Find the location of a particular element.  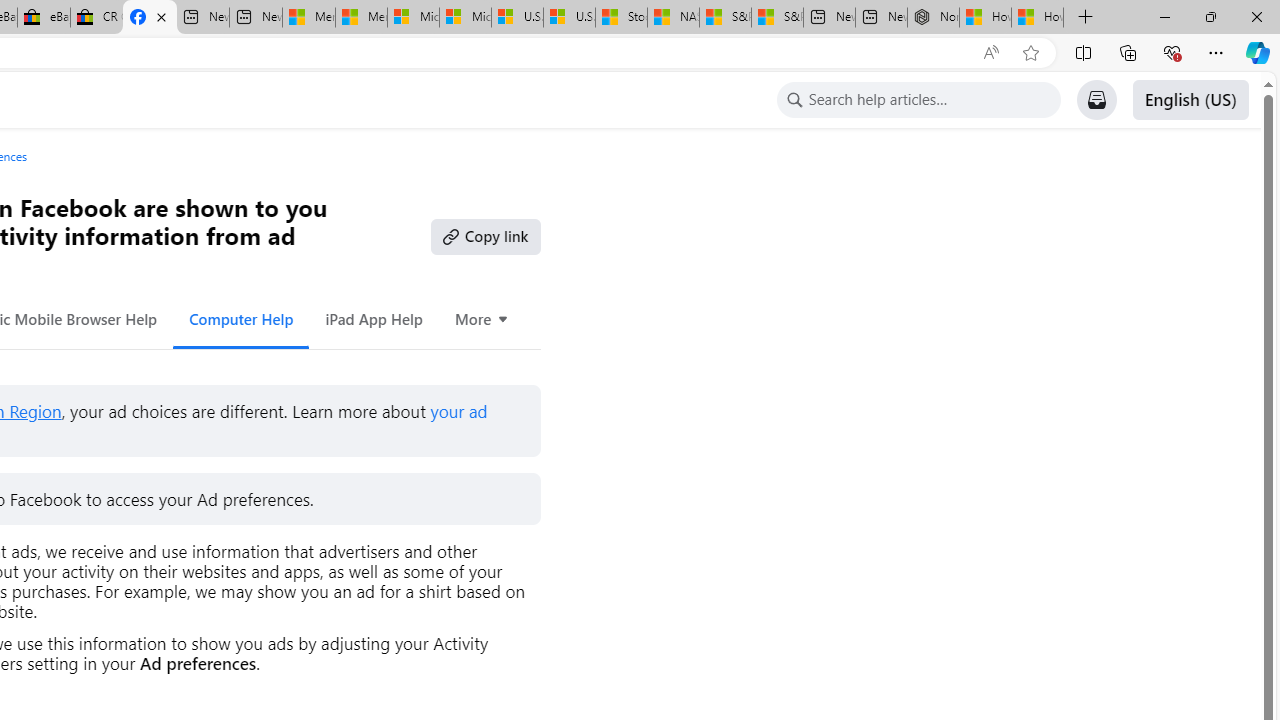

eBay Inc. Reports Third Quarter 2023 Results is located at coordinates (44, 18).